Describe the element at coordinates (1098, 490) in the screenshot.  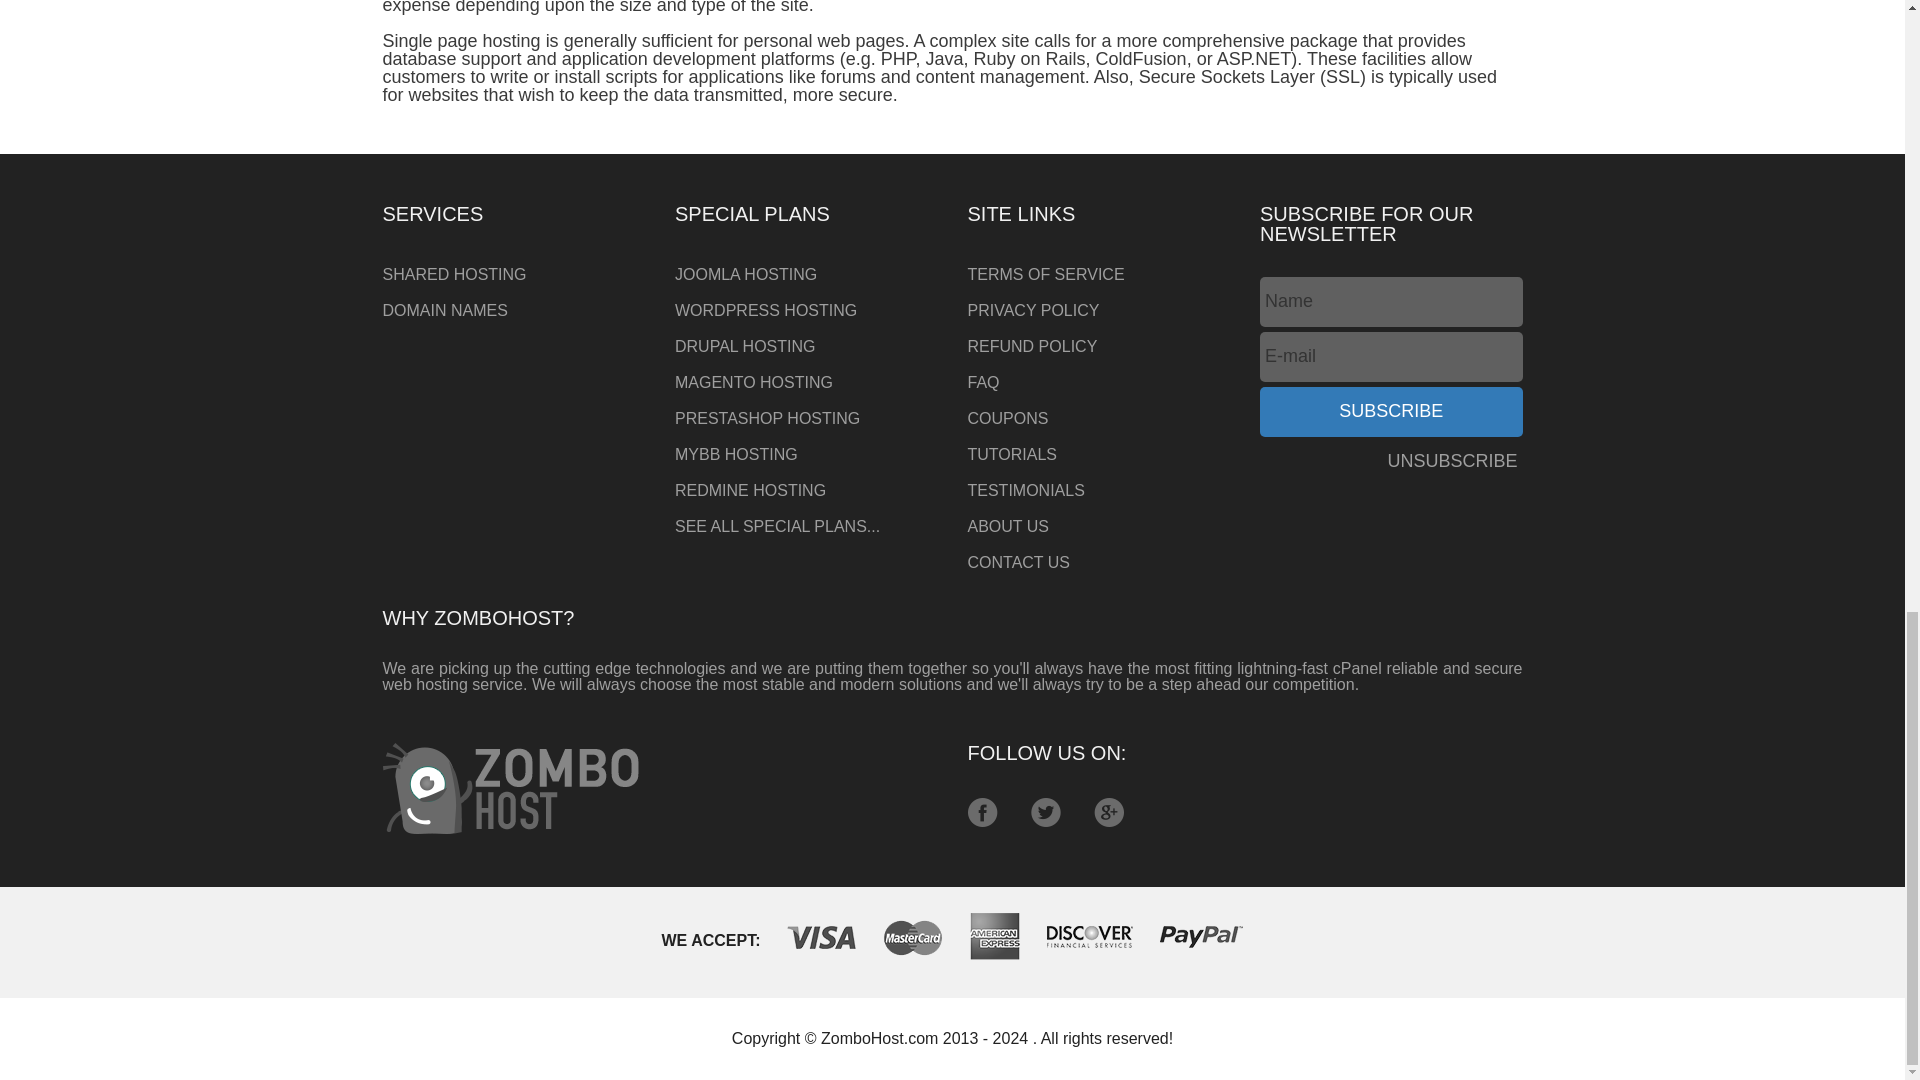
I see `TESTIMONIALS` at that location.